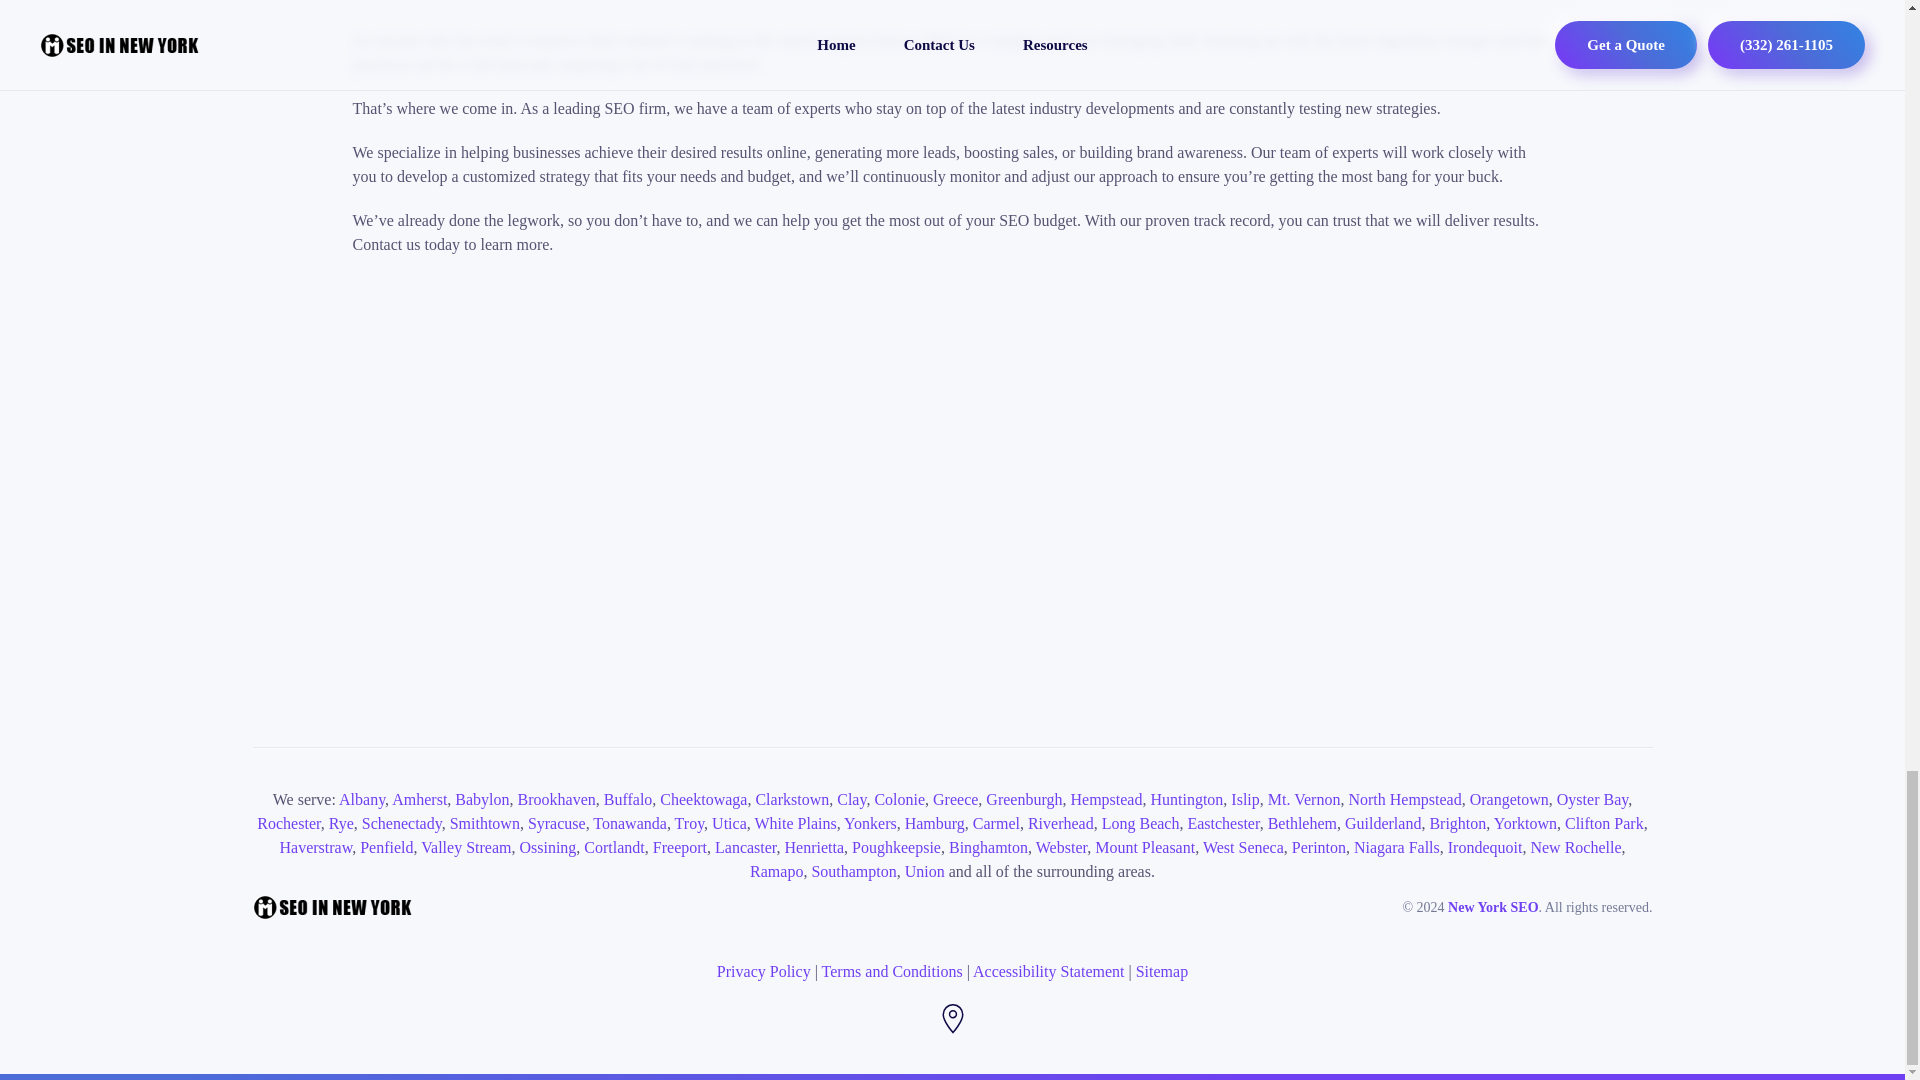 The image size is (1920, 1080). What do you see at coordinates (1024, 798) in the screenshot?
I see `Greenburgh` at bounding box center [1024, 798].